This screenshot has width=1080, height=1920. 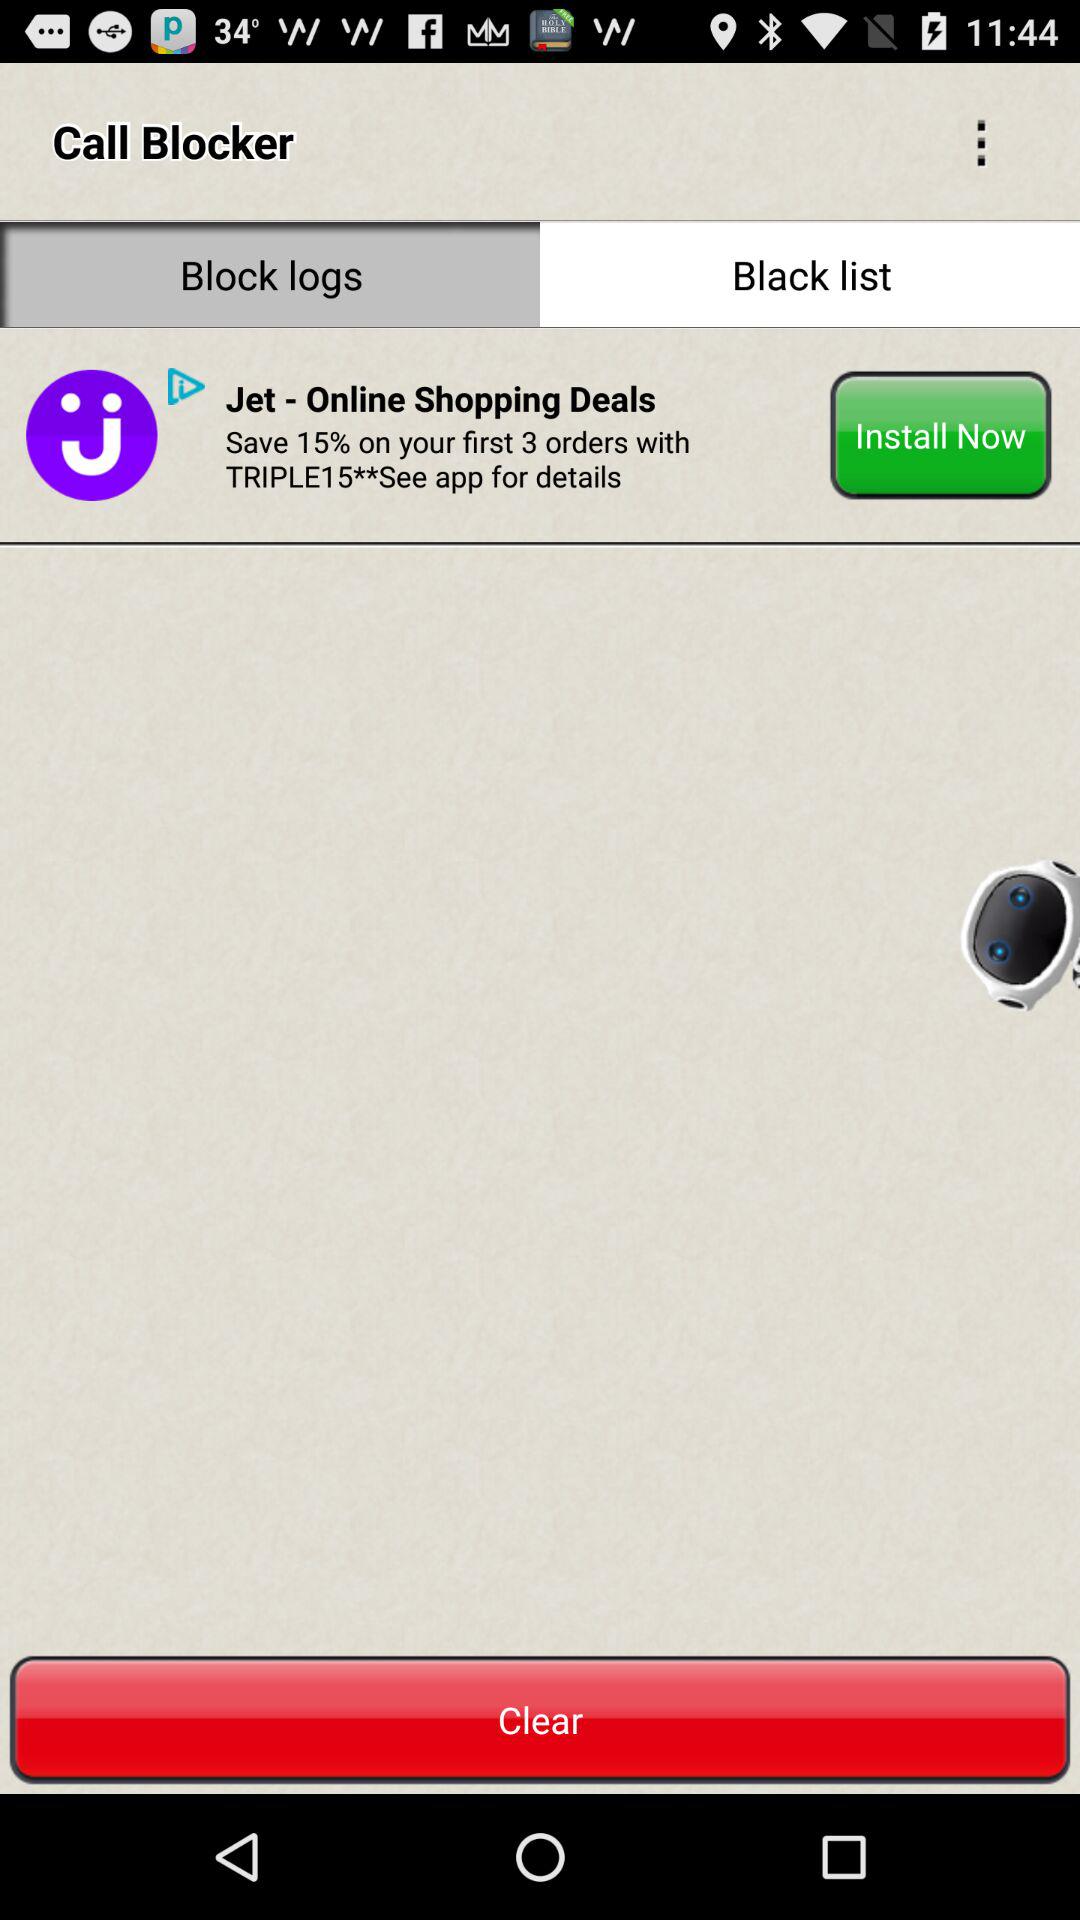 What do you see at coordinates (1018, 928) in the screenshot?
I see `select icon above the clear icon` at bounding box center [1018, 928].